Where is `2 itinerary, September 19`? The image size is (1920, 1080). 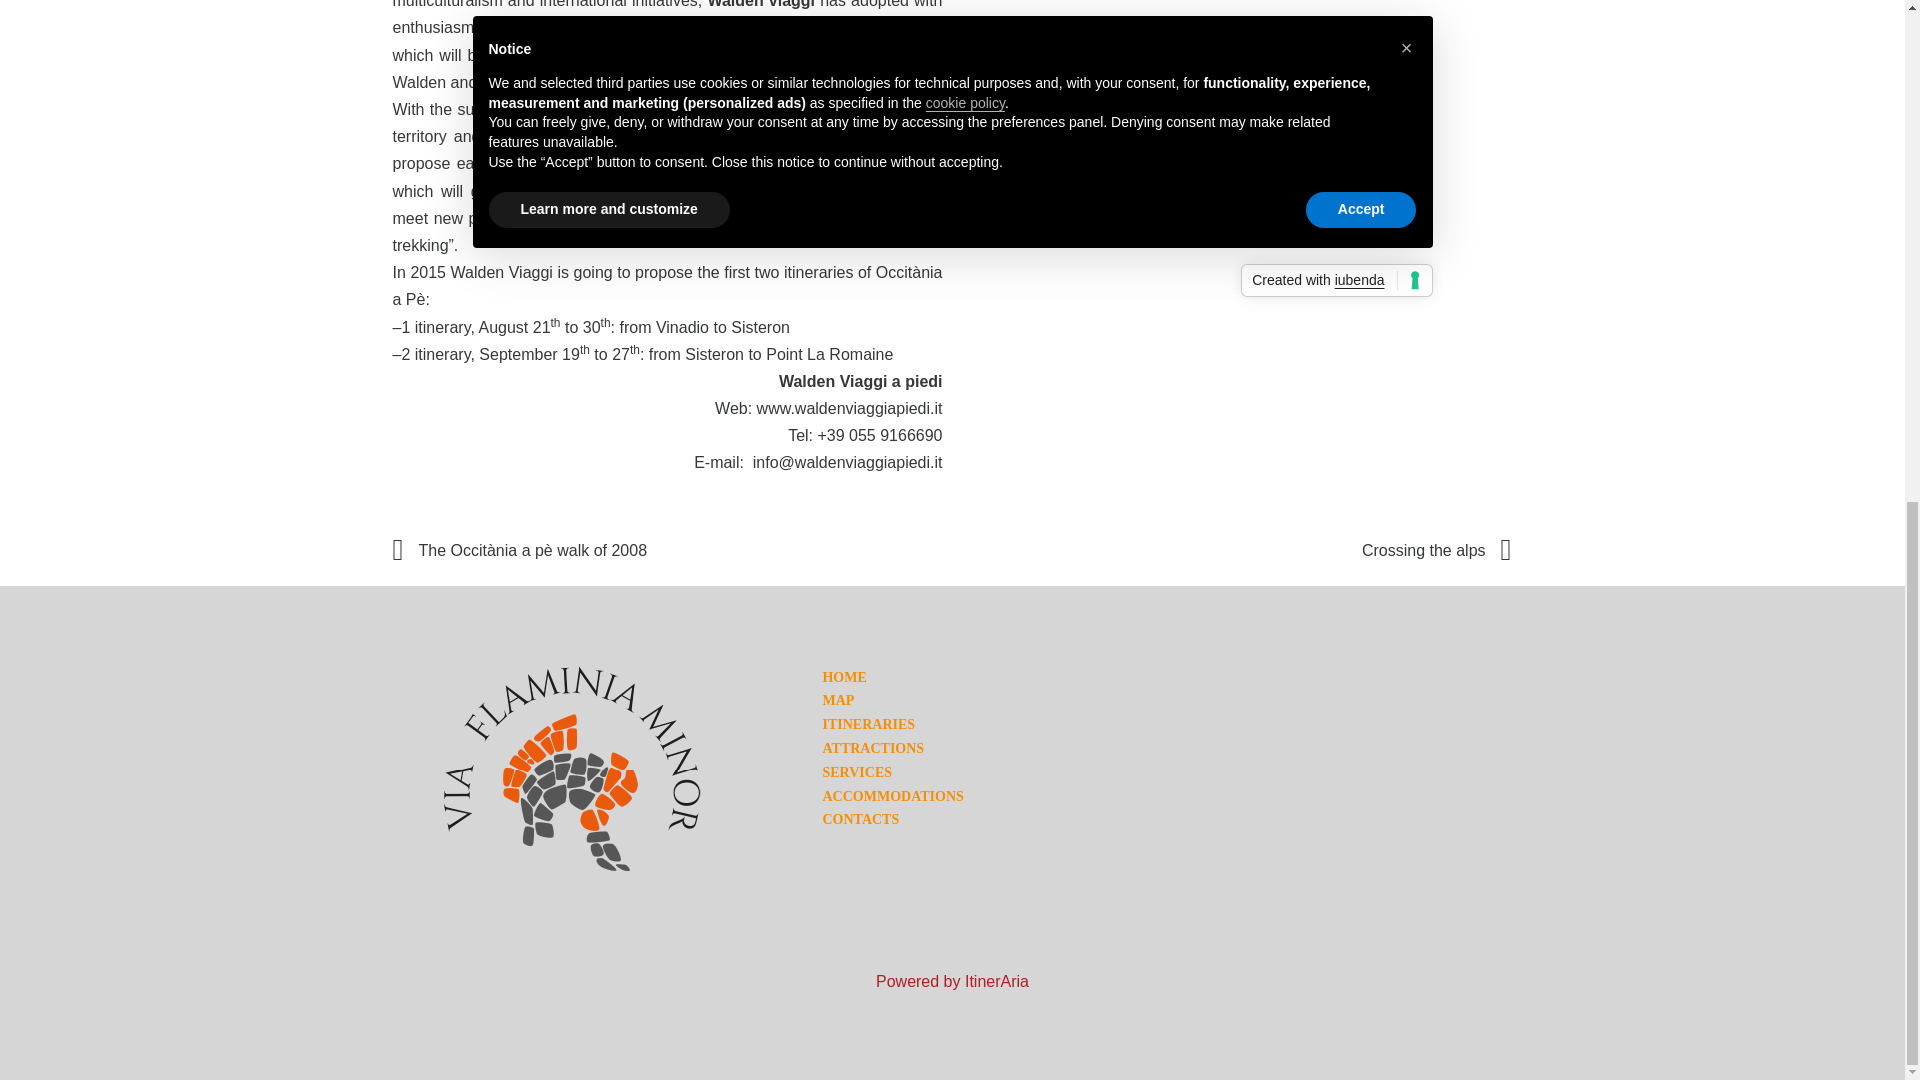 2 itinerary, September 19 is located at coordinates (490, 354).